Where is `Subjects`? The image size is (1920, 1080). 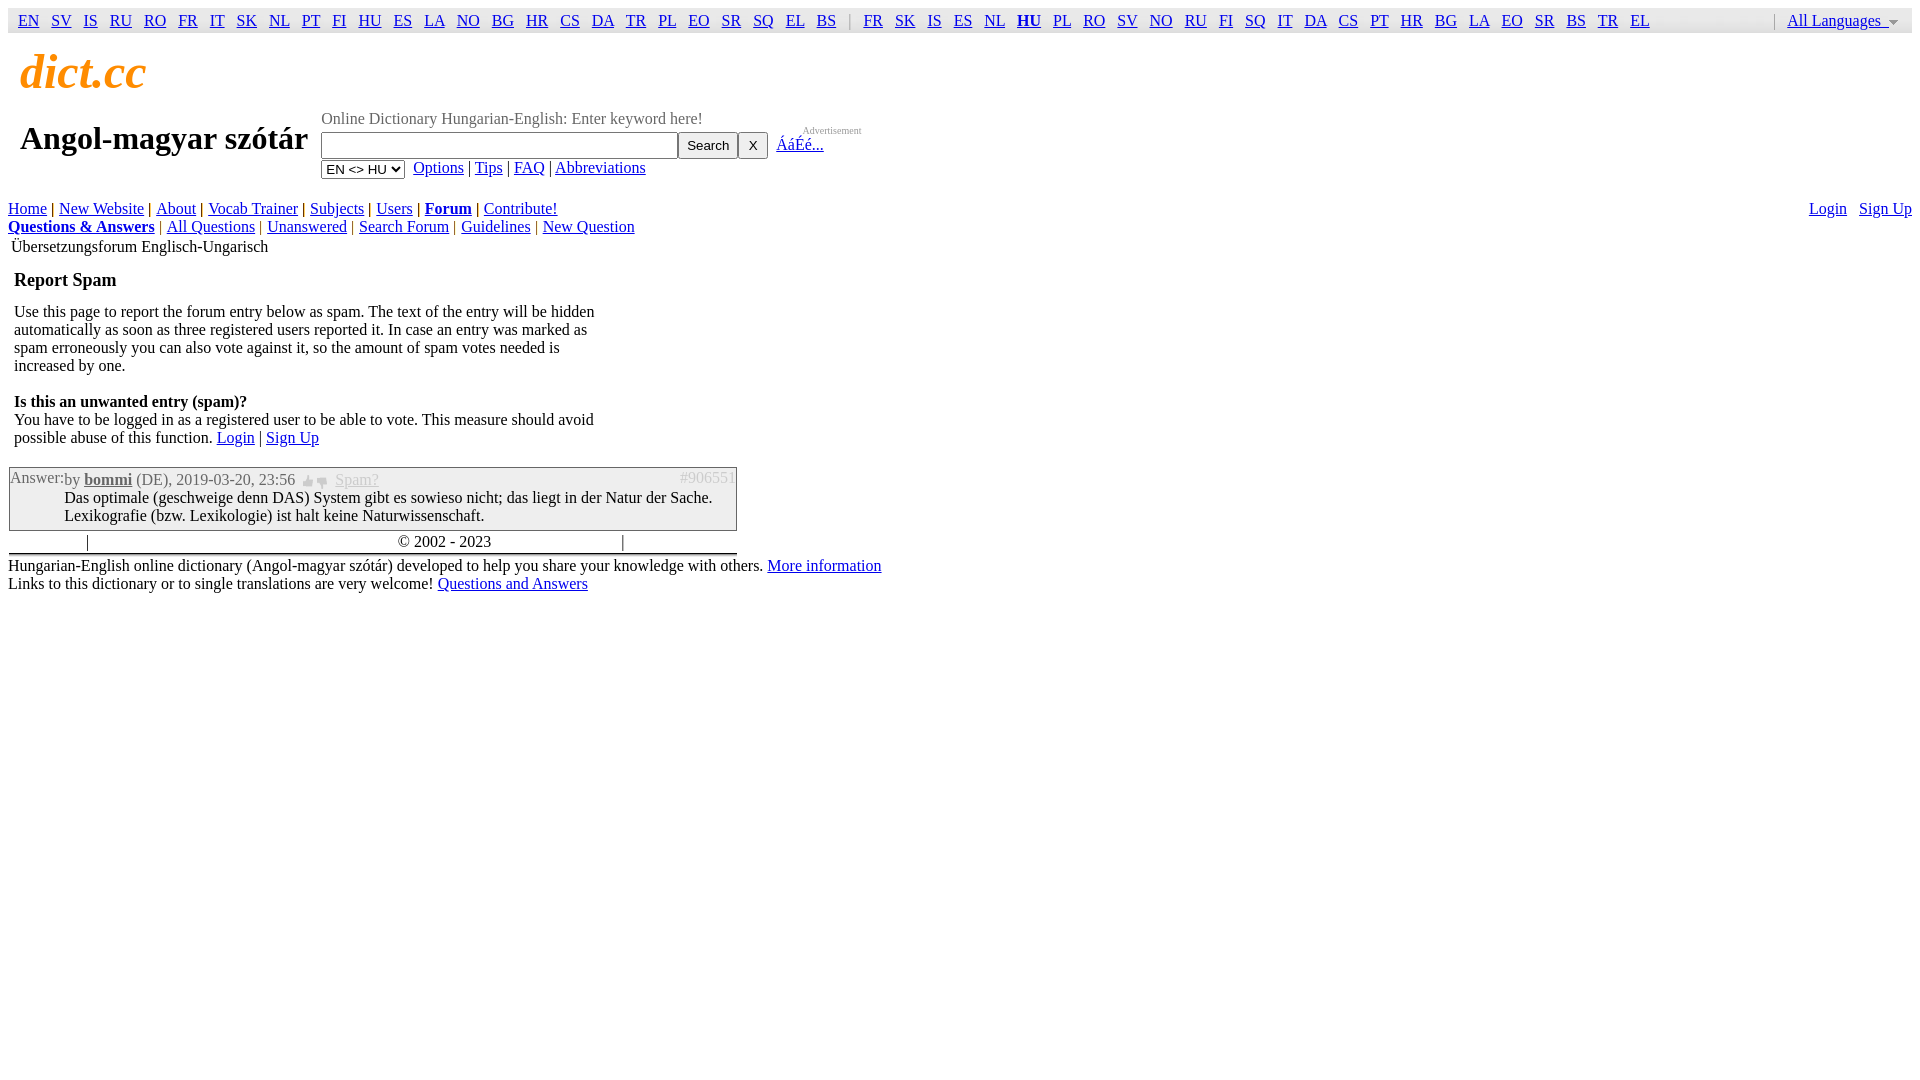
Subjects is located at coordinates (337, 208).